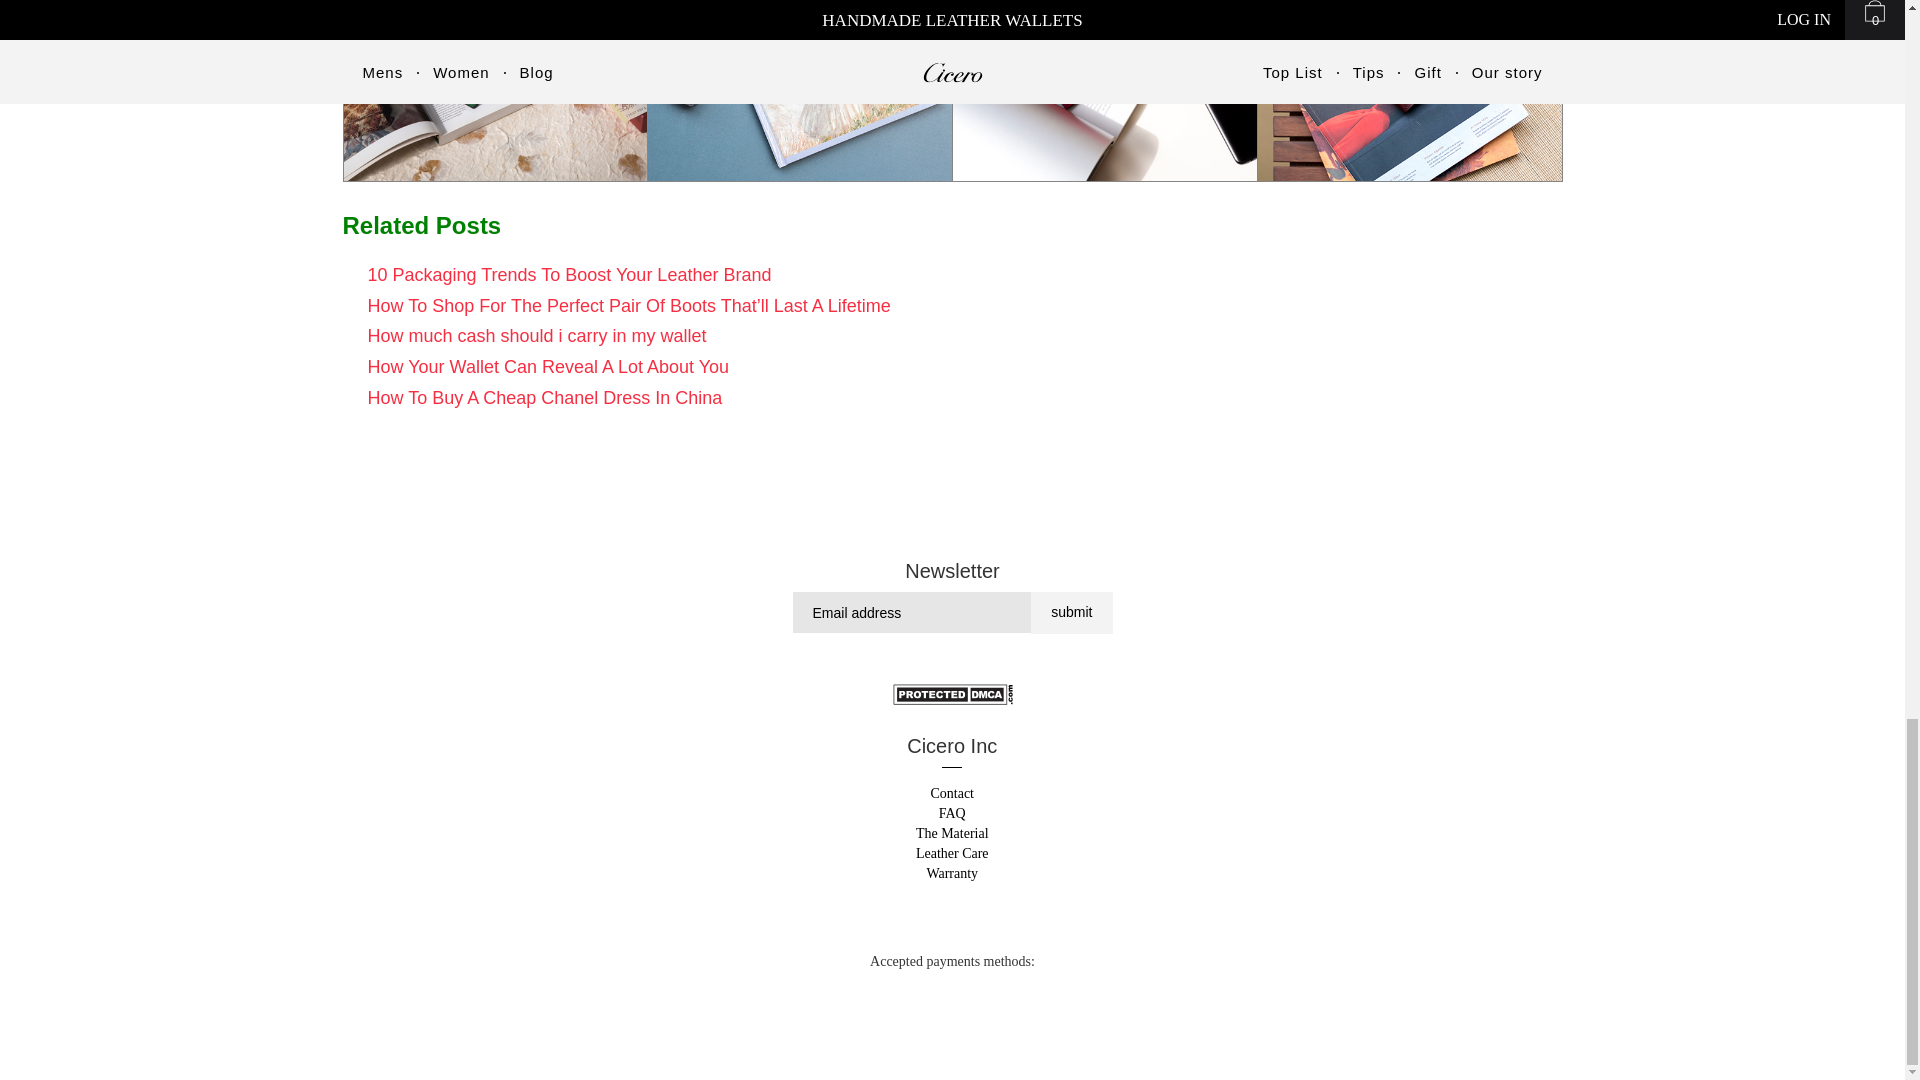  Describe the element at coordinates (537, 336) in the screenshot. I see `How much cash should i carry in my wallet` at that location.